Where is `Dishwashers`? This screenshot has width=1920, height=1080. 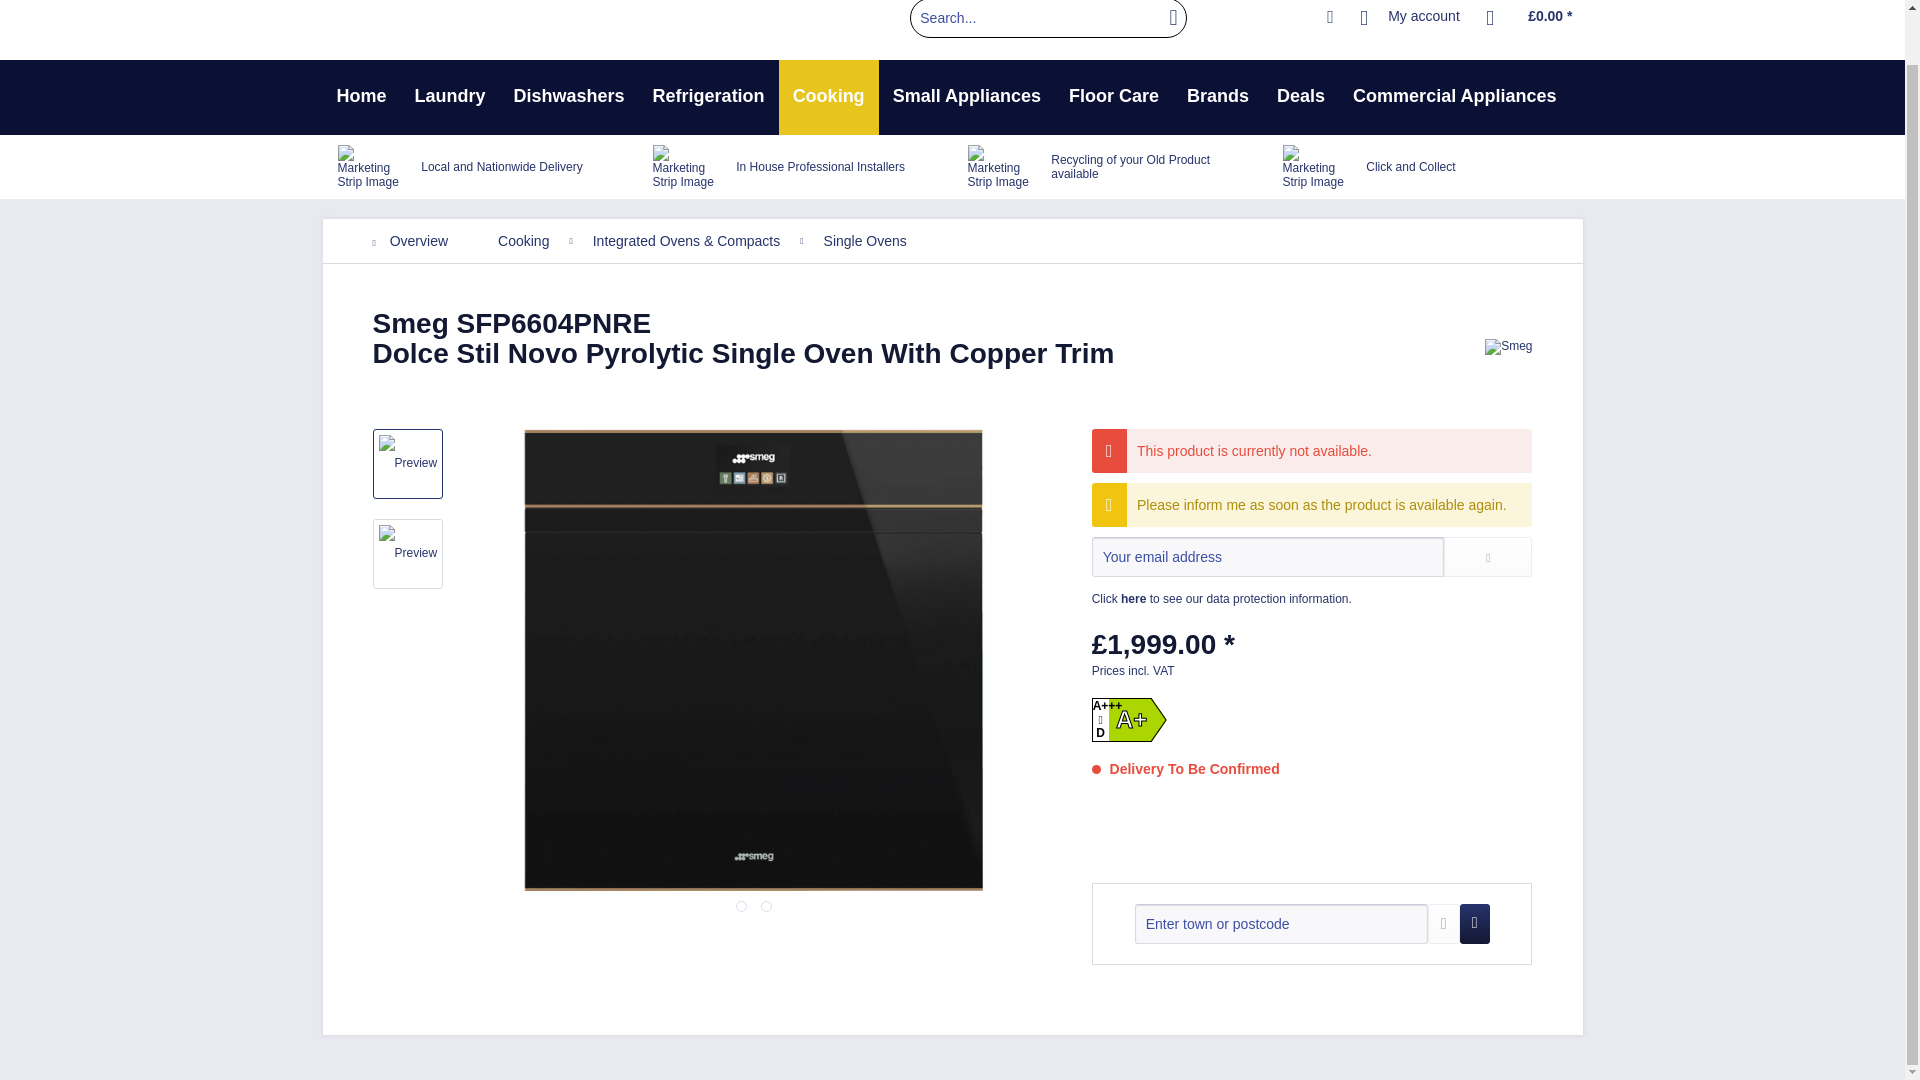
Dishwashers is located at coordinates (569, 98).